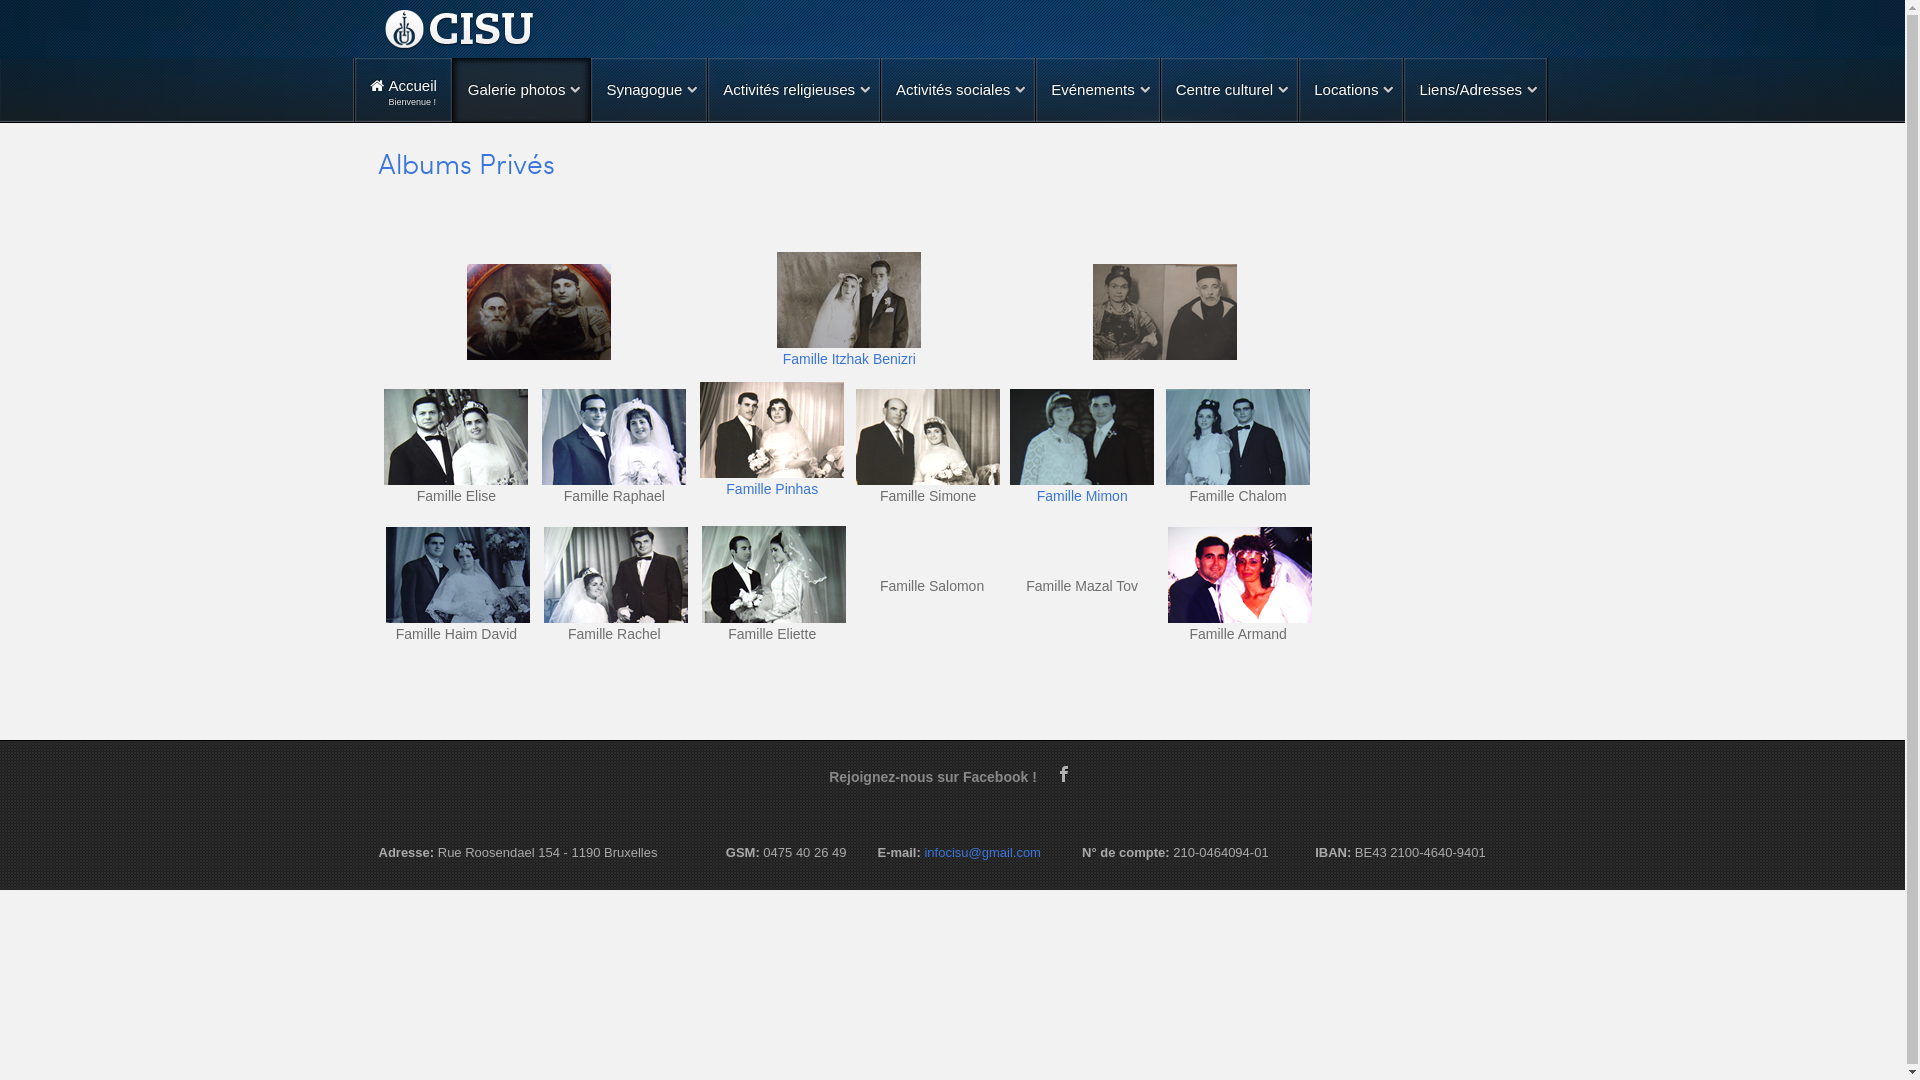 The height and width of the screenshot is (1080, 1920). What do you see at coordinates (403, 90) in the screenshot?
I see `Accueil
Bienvenue !` at bounding box center [403, 90].